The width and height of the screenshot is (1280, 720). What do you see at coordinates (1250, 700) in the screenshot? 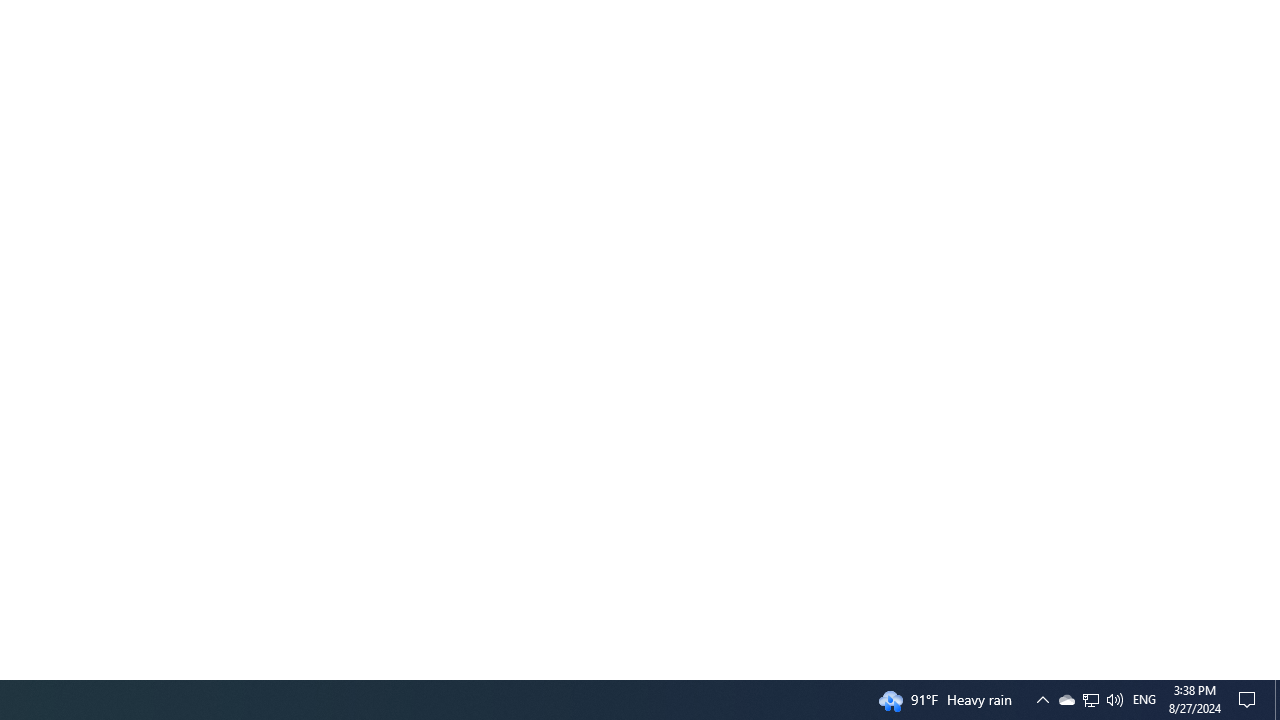
I see `Action Center, No new notifications` at bounding box center [1250, 700].